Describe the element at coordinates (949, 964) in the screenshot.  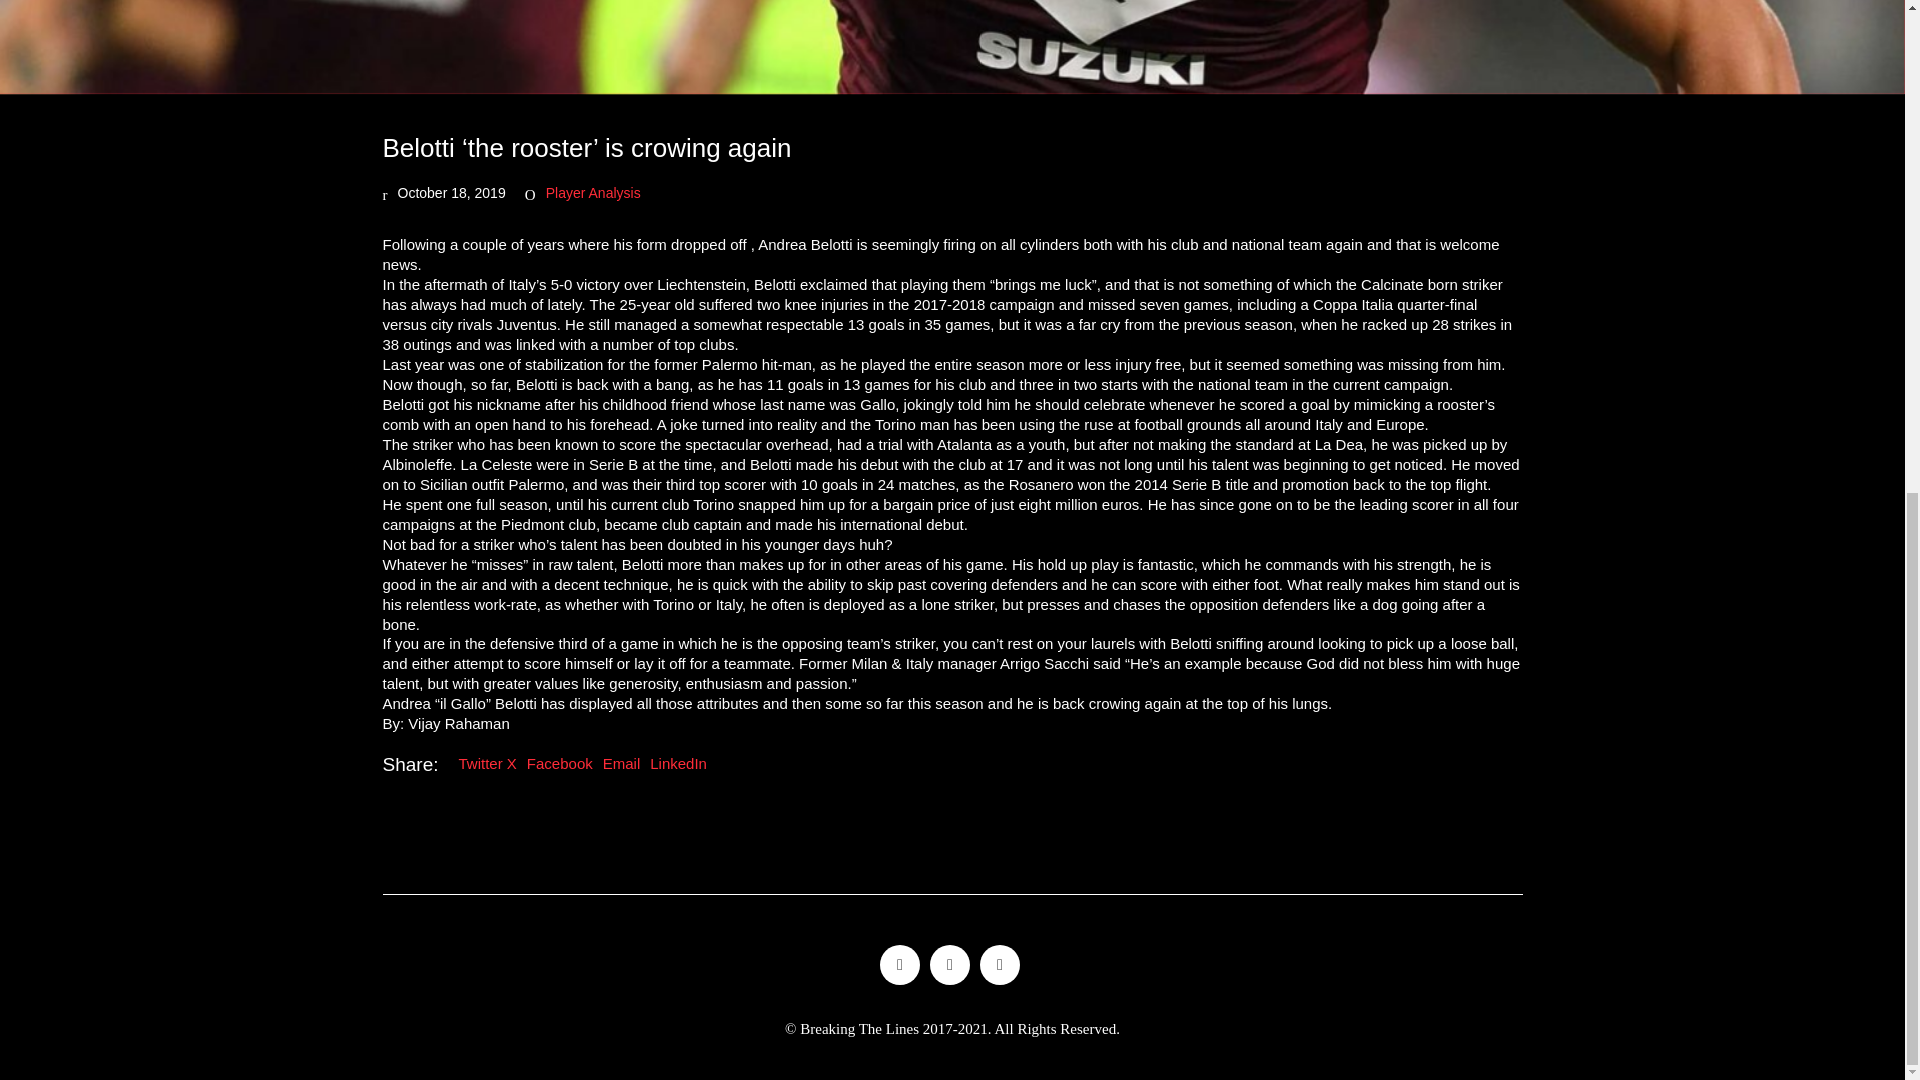
I see `Facebook` at that location.